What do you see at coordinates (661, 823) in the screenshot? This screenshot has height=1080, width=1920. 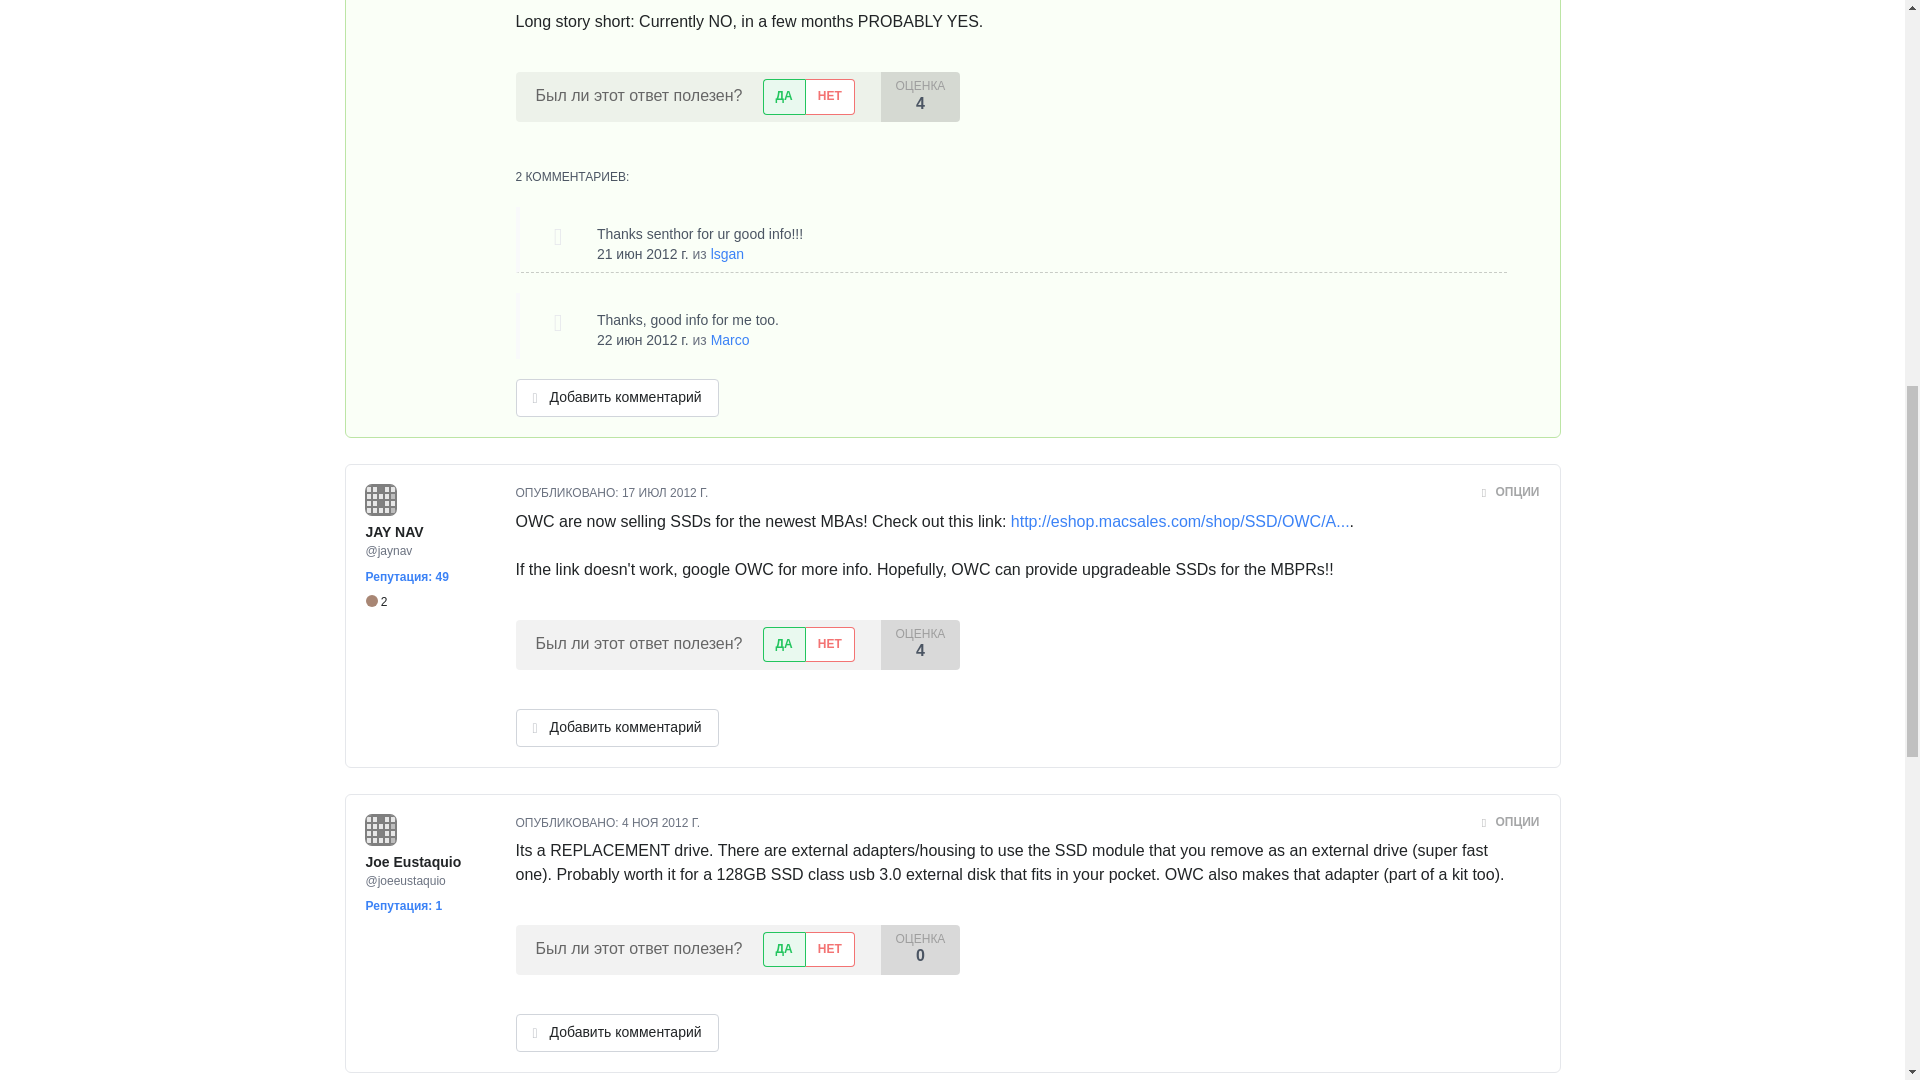 I see `Sun, 04 Nov 2012 15:59:50 -0700` at bounding box center [661, 823].